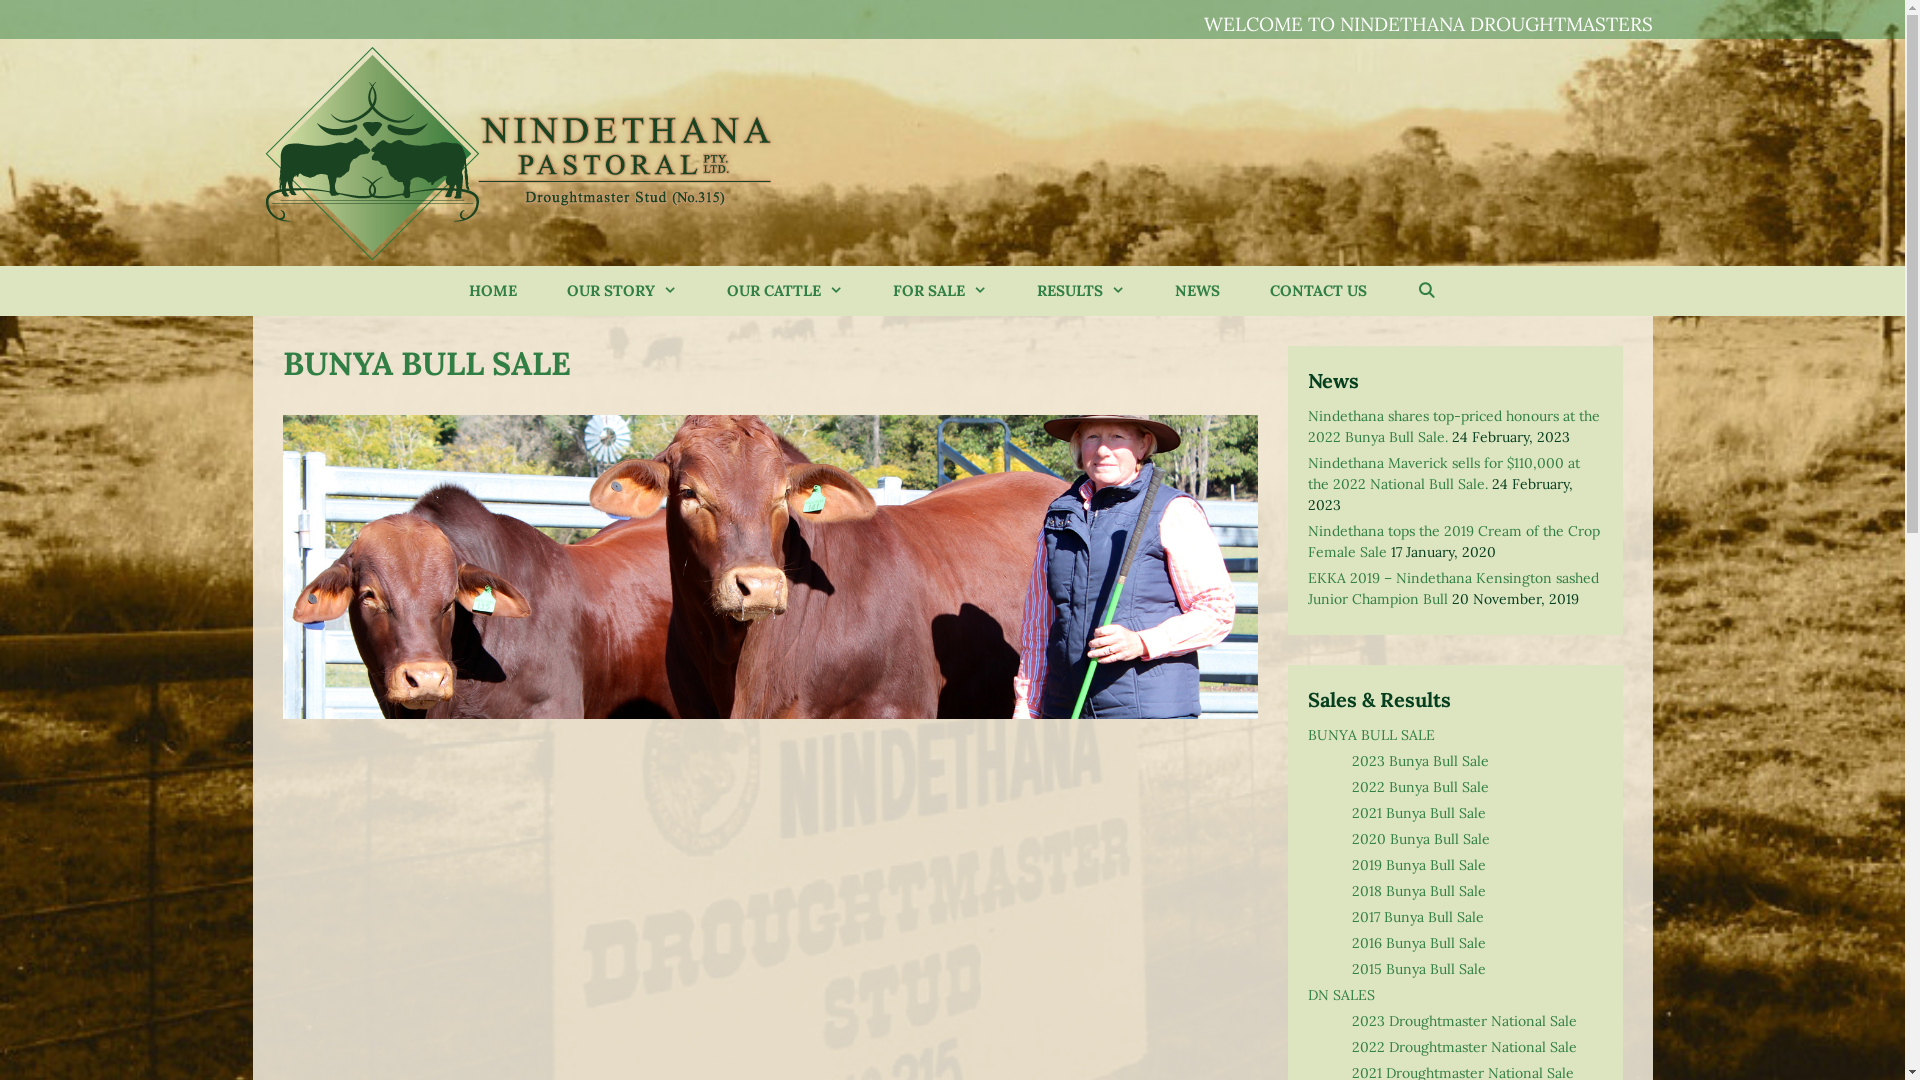 Image resolution: width=1920 pixels, height=1080 pixels. I want to click on 2019 Bunya Bull Sale, so click(1419, 865).